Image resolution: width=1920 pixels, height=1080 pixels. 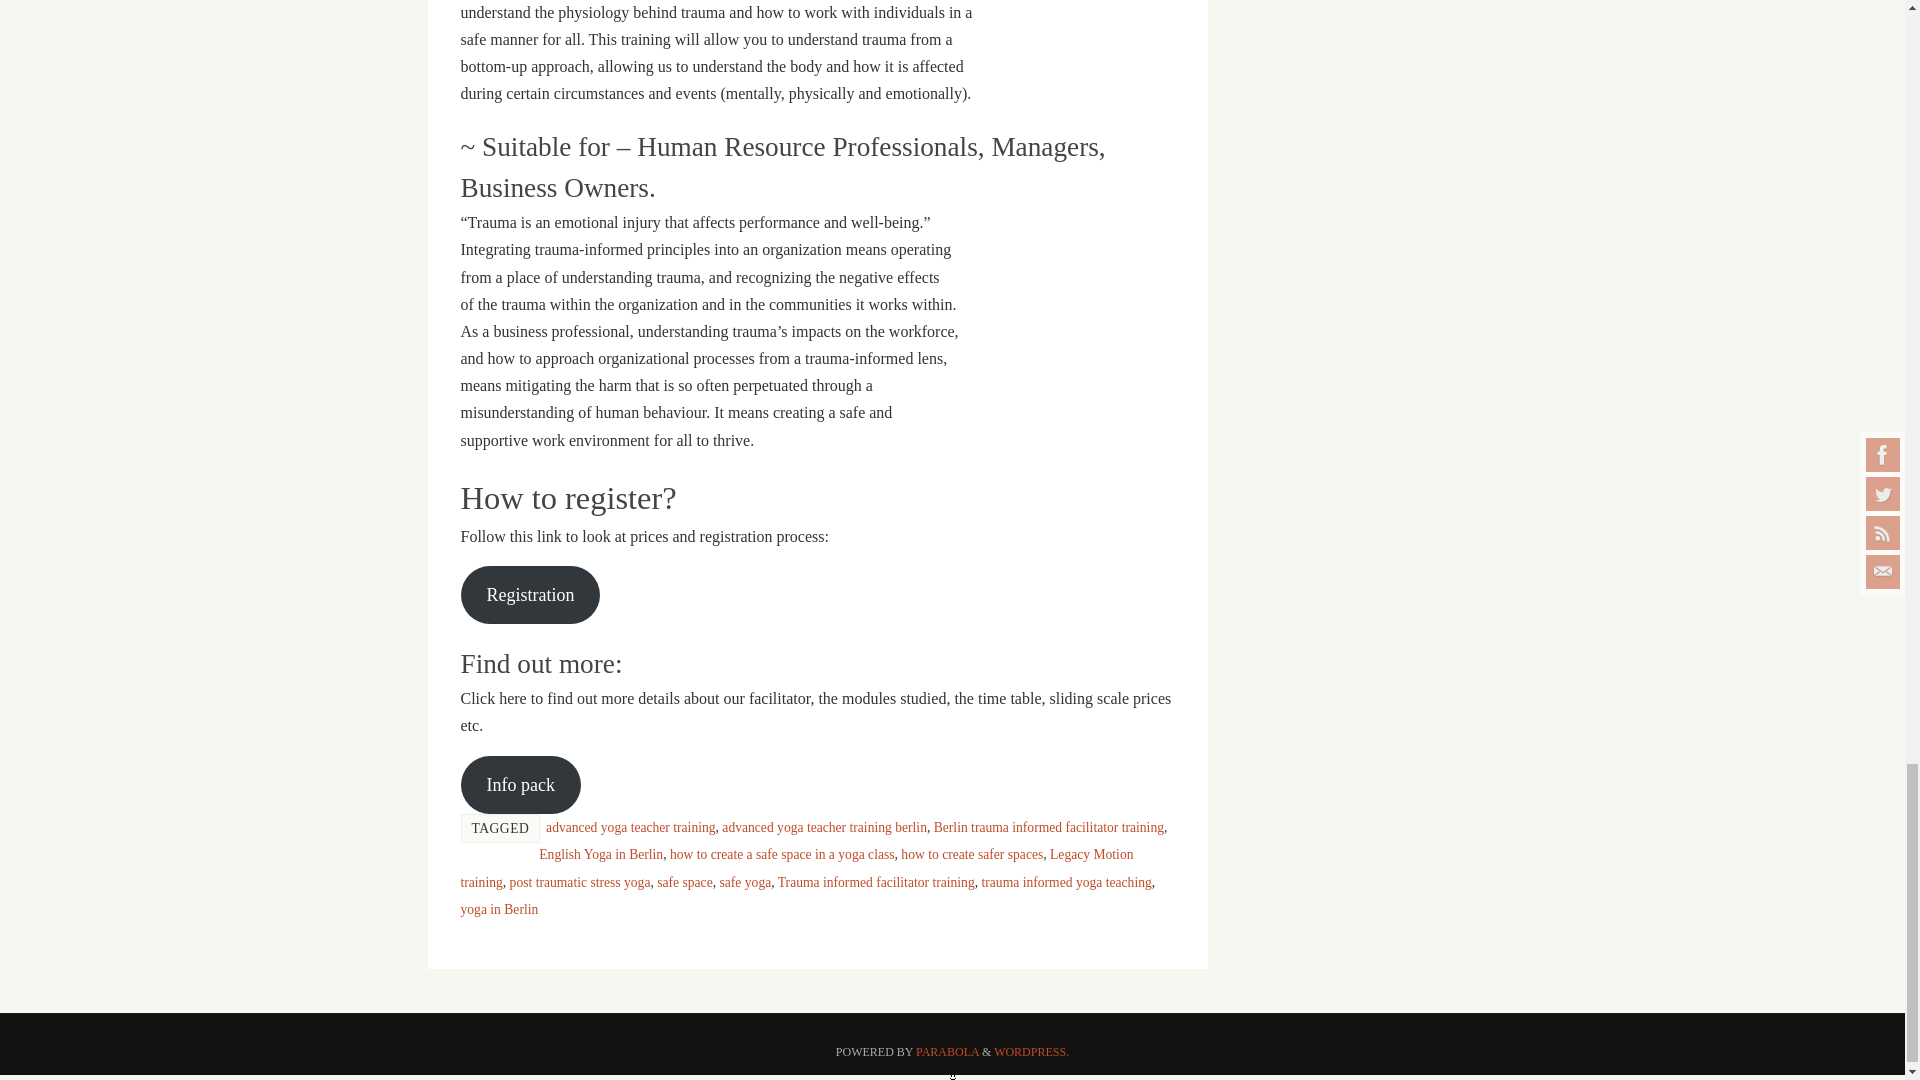 What do you see at coordinates (530, 595) in the screenshot?
I see `Registration` at bounding box center [530, 595].